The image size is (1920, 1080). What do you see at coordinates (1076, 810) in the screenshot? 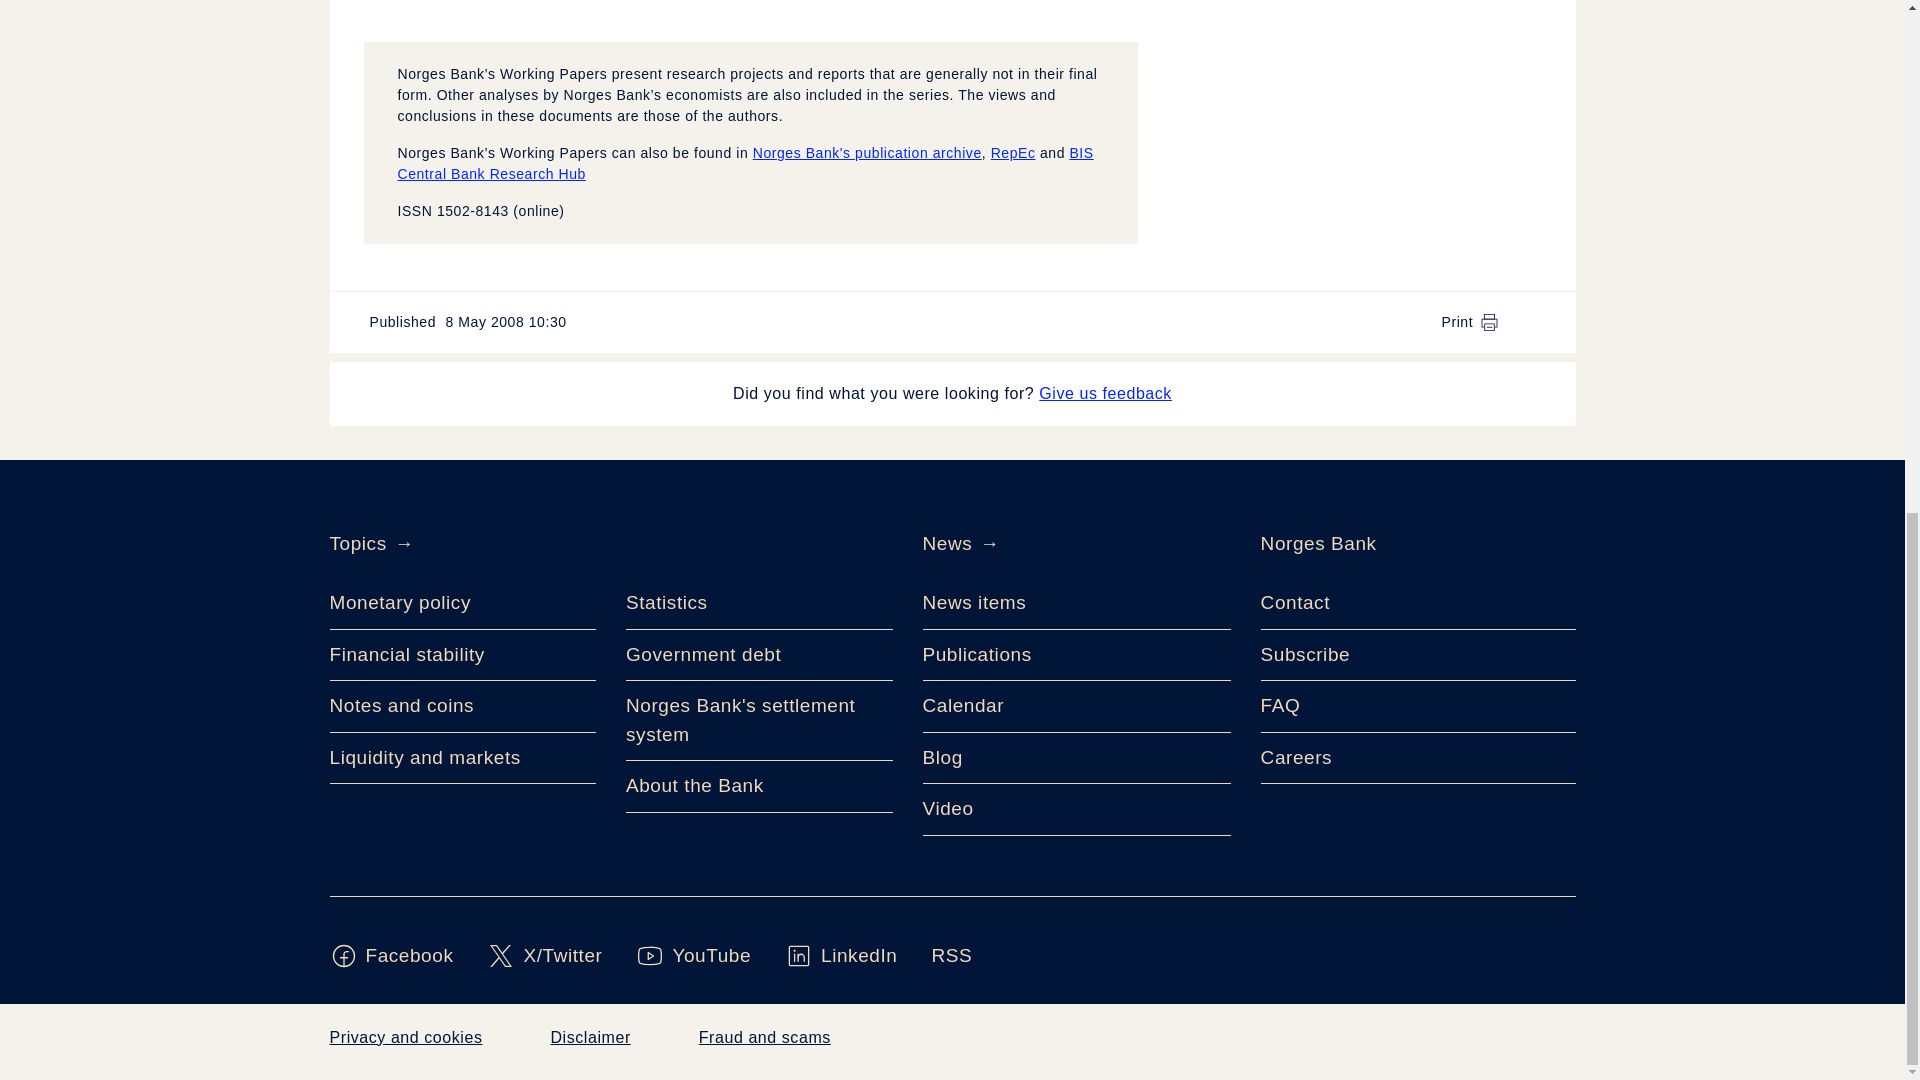
I see `Video` at bounding box center [1076, 810].